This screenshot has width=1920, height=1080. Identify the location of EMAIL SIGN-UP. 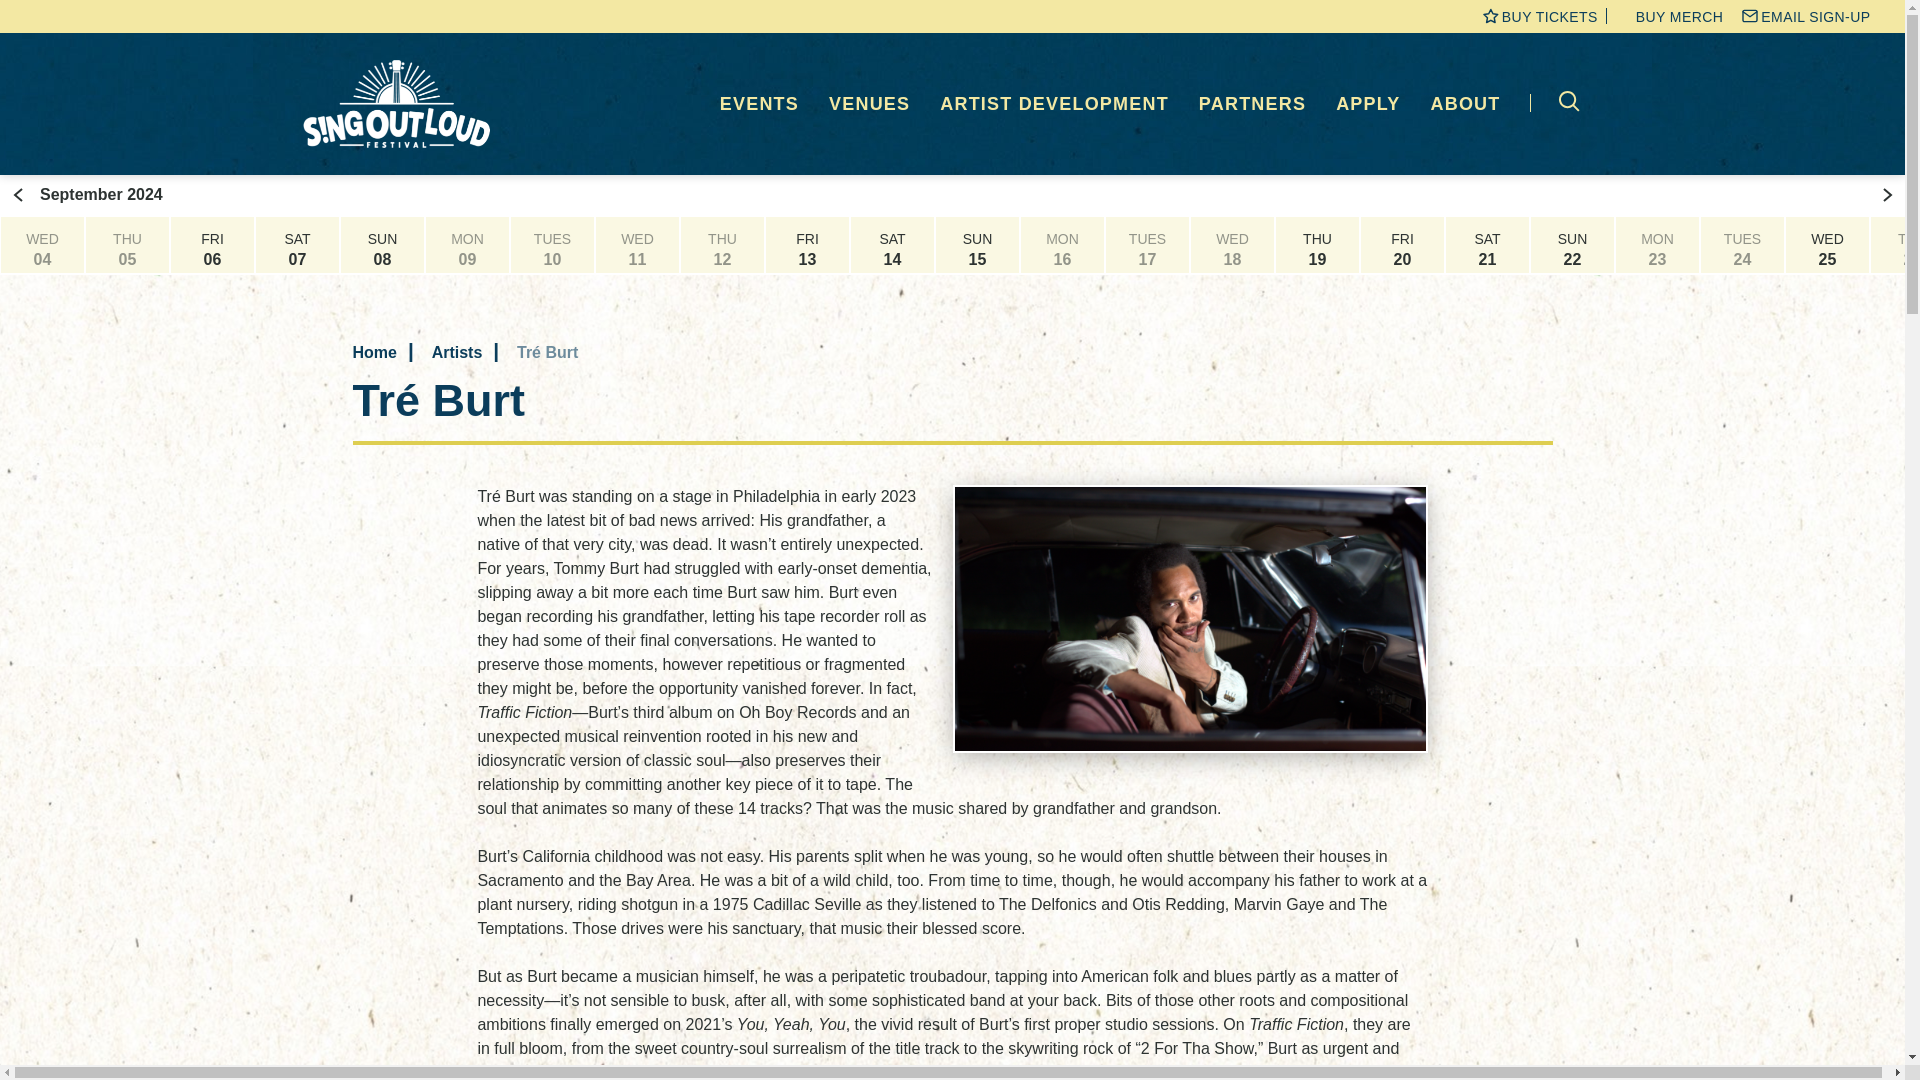
(1815, 16).